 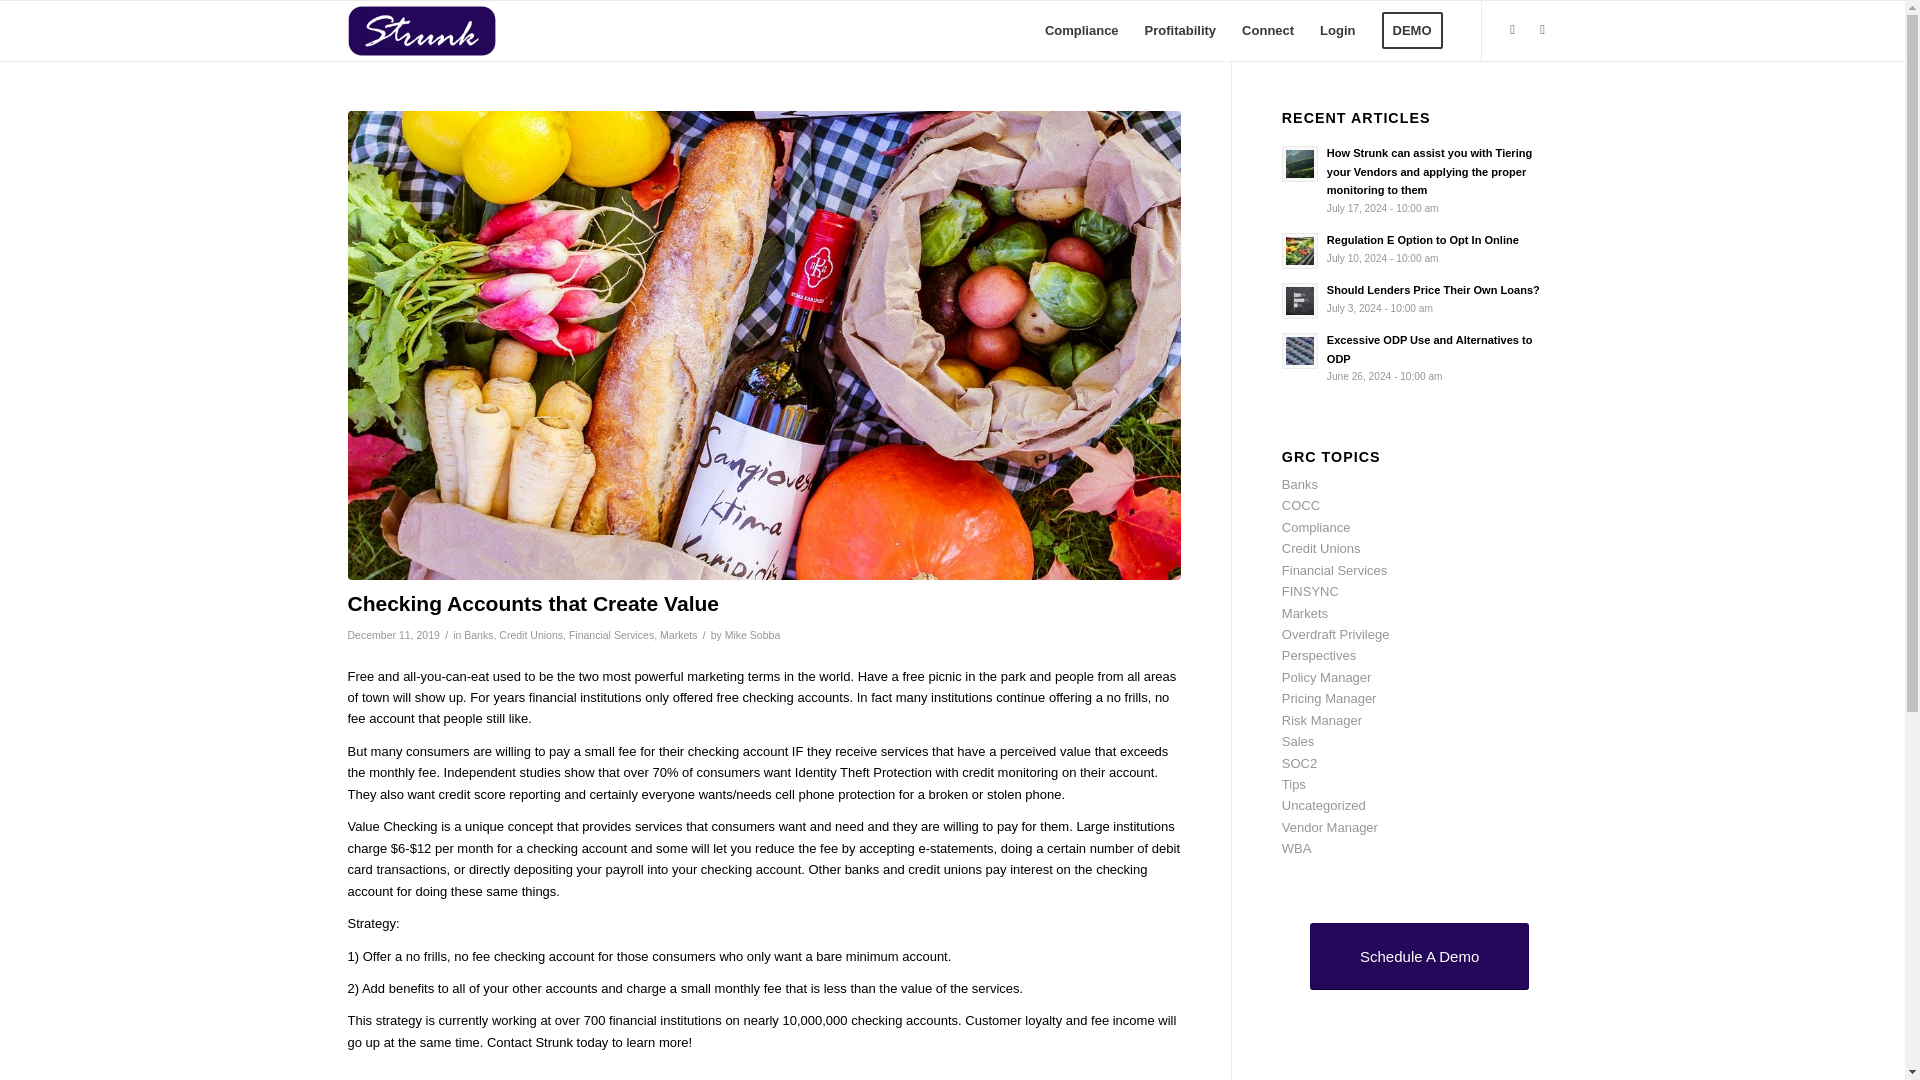 I want to click on Profitability, so click(x=1181, y=30).